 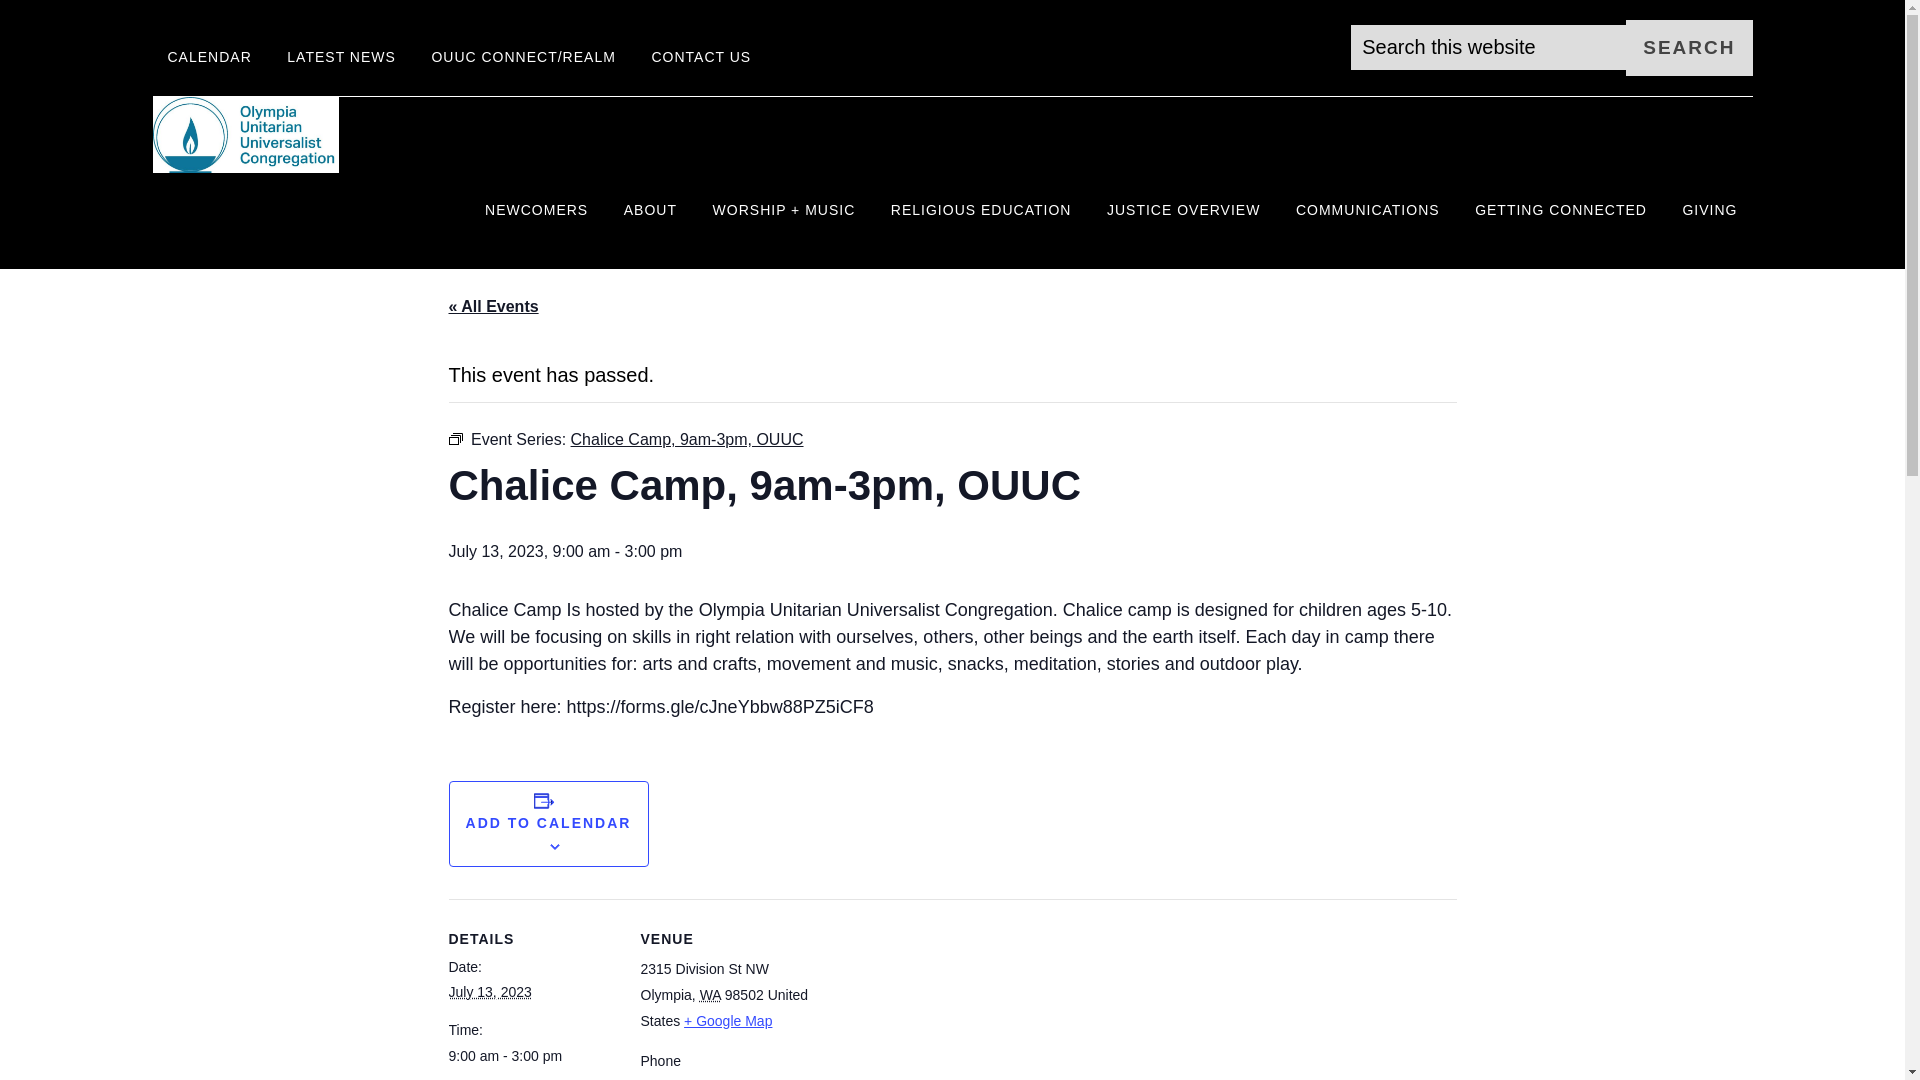 I want to click on Google maps iframe displaying the address to , so click(x=936, y=1006).